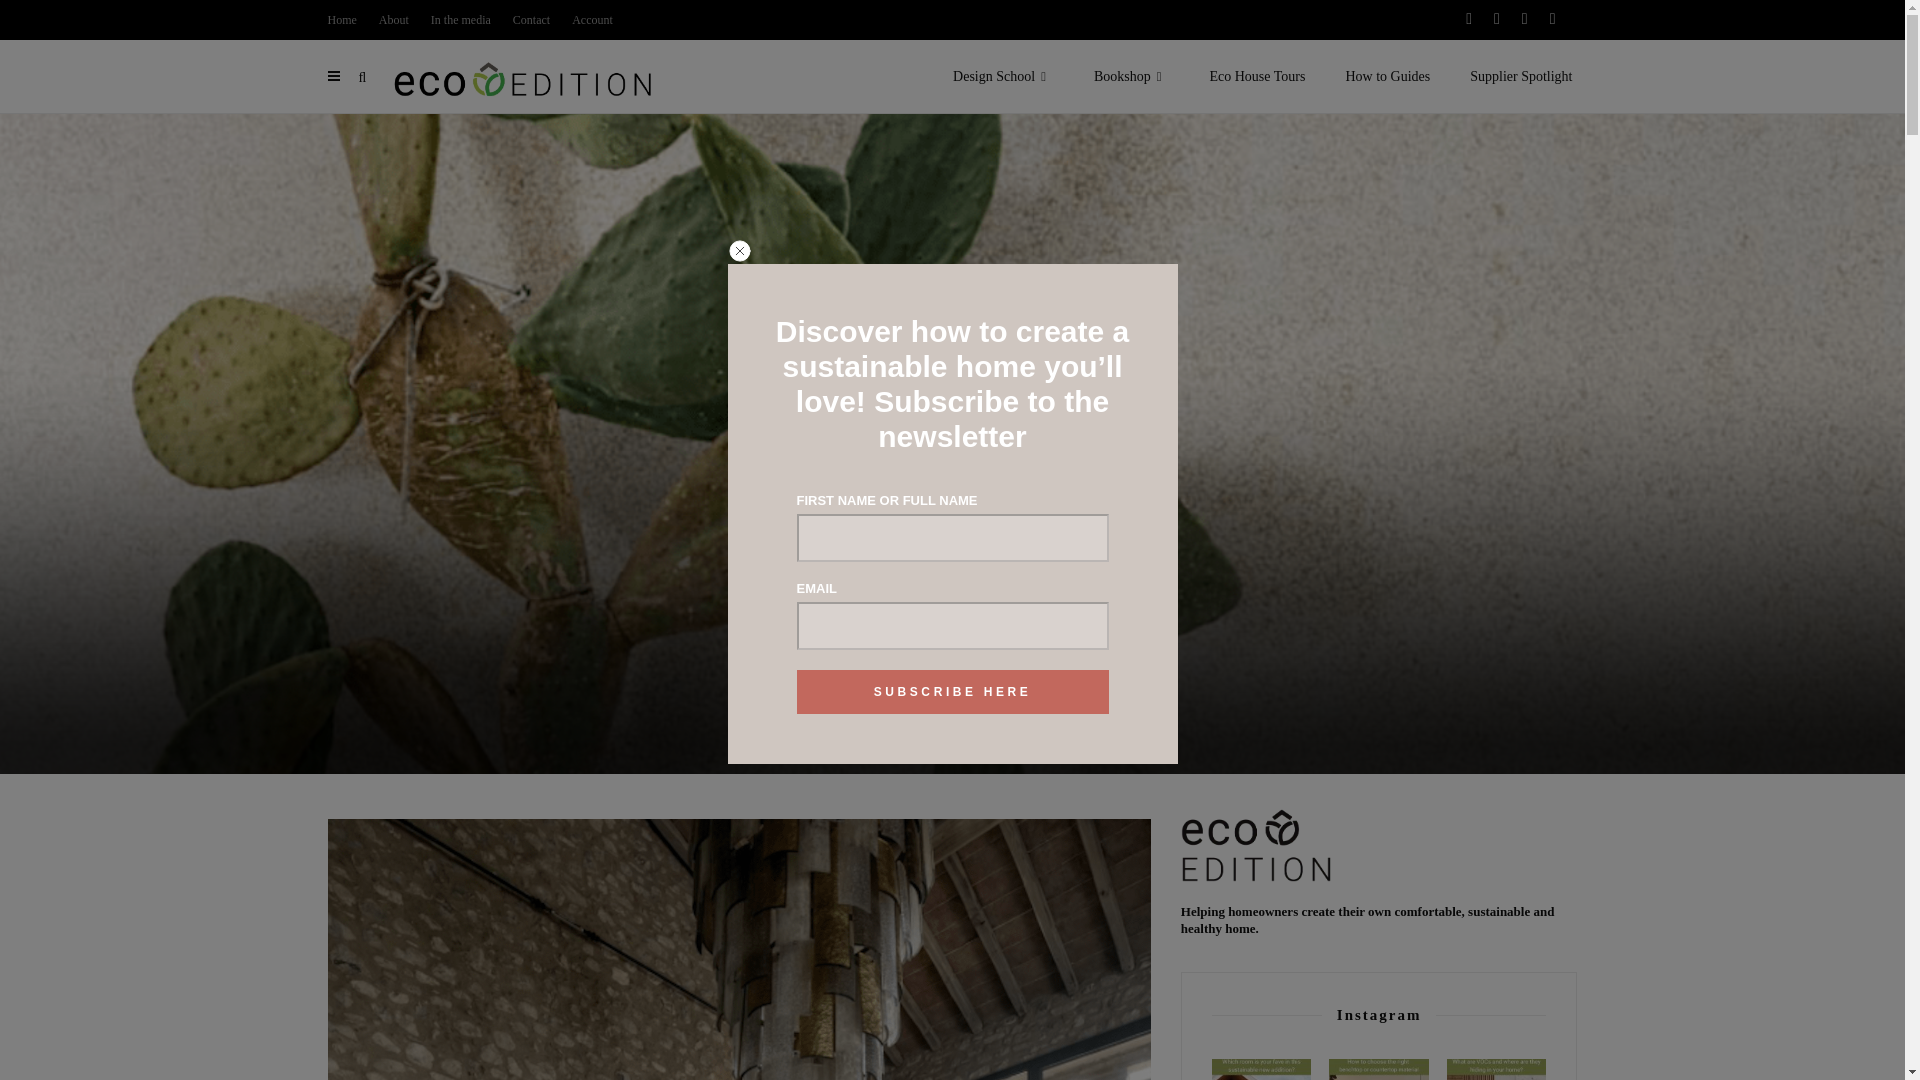  What do you see at coordinates (460, 20) in the screenshot?
I see `In the media` at bounding box center [460, 20].